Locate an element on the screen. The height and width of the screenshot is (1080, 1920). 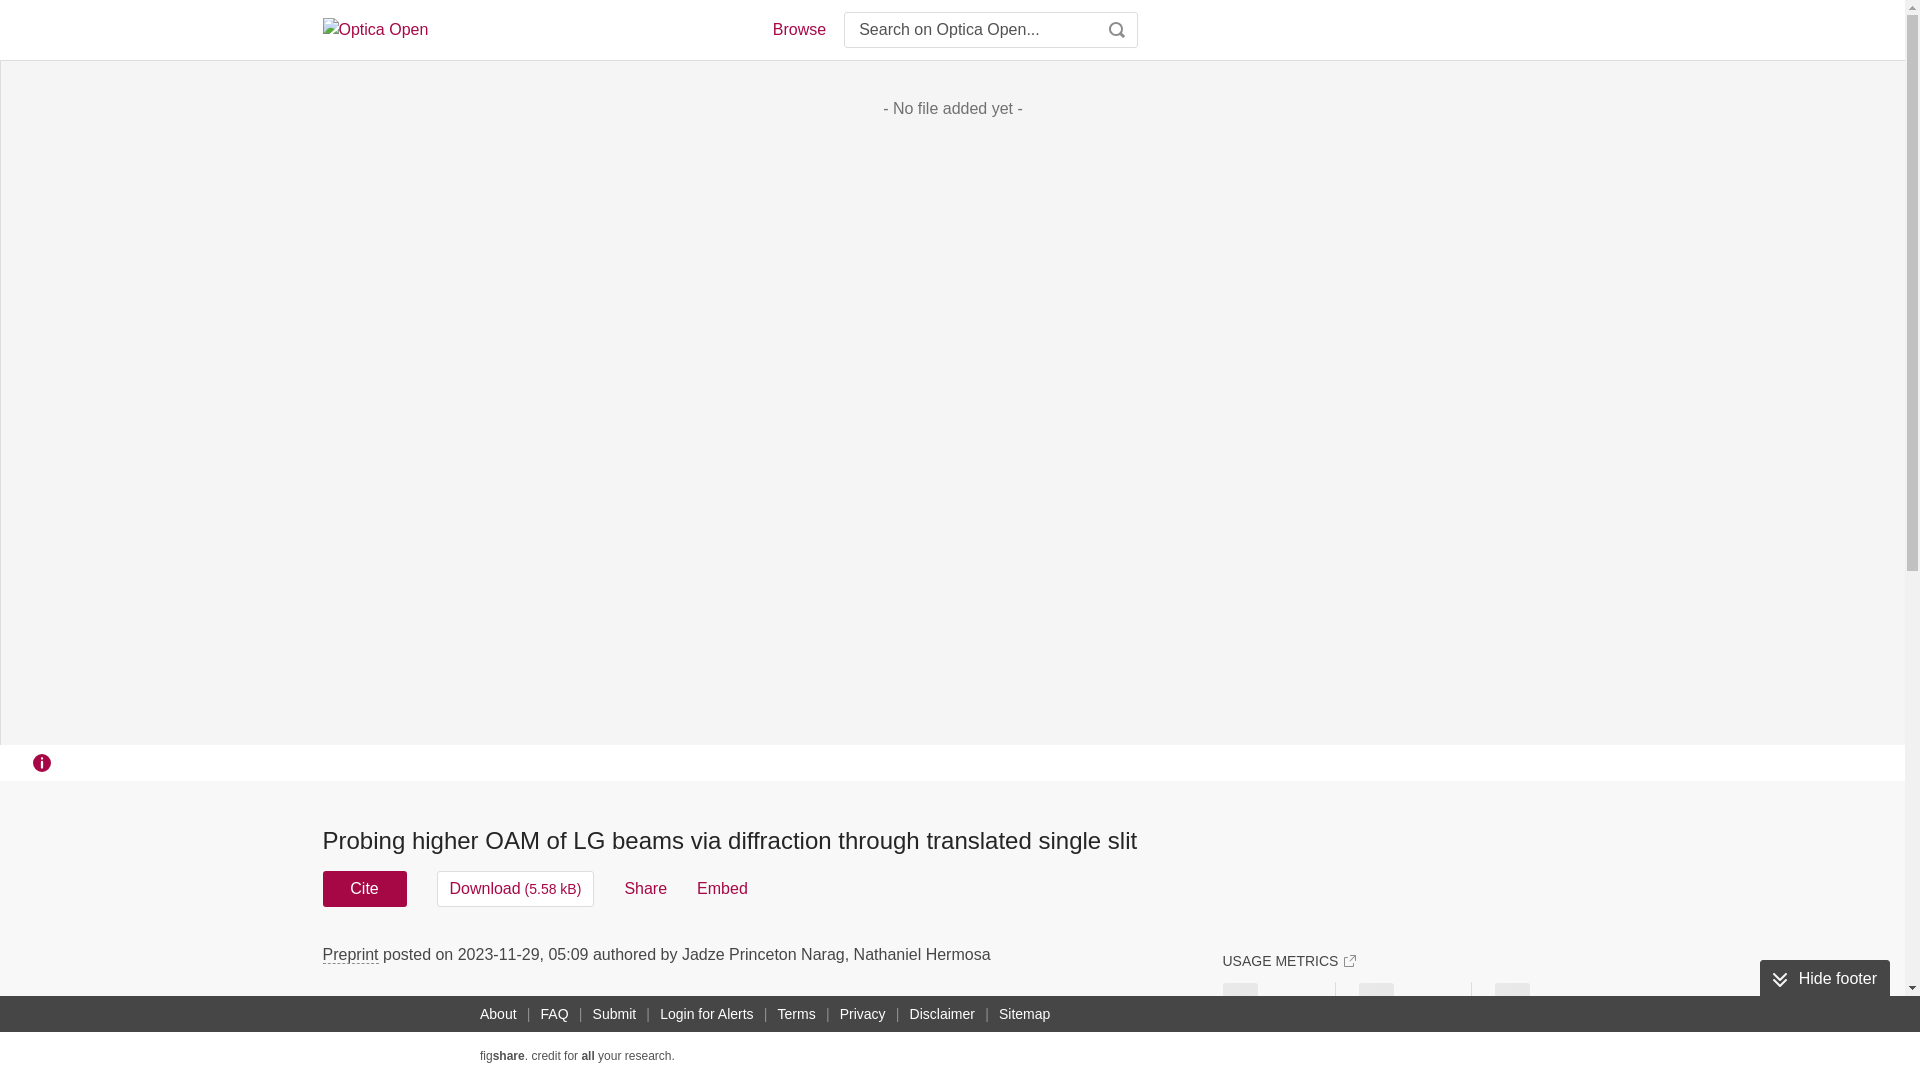
Hide footer is located at coordinates (1824, 978).